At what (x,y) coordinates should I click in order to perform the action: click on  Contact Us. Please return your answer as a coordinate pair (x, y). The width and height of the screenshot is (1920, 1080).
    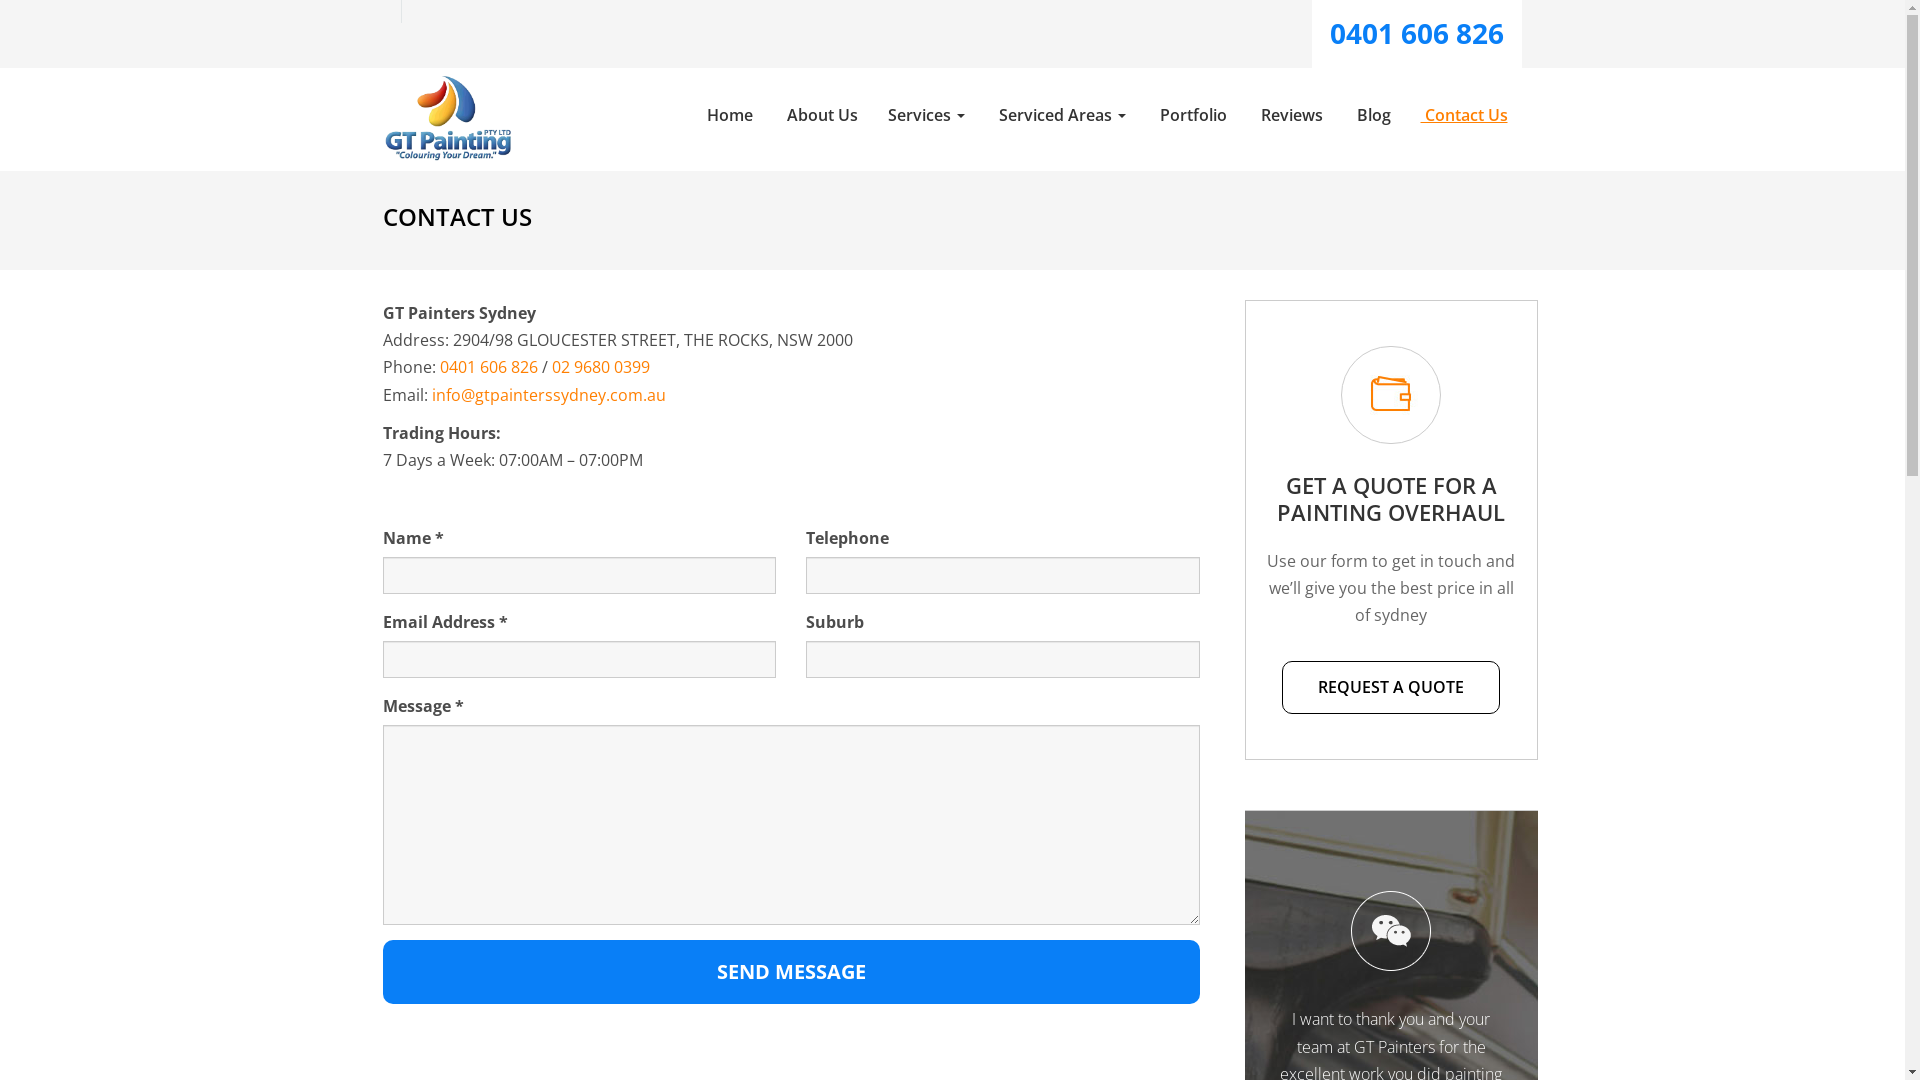
    Looking at the image, I should click on (1464, 116).